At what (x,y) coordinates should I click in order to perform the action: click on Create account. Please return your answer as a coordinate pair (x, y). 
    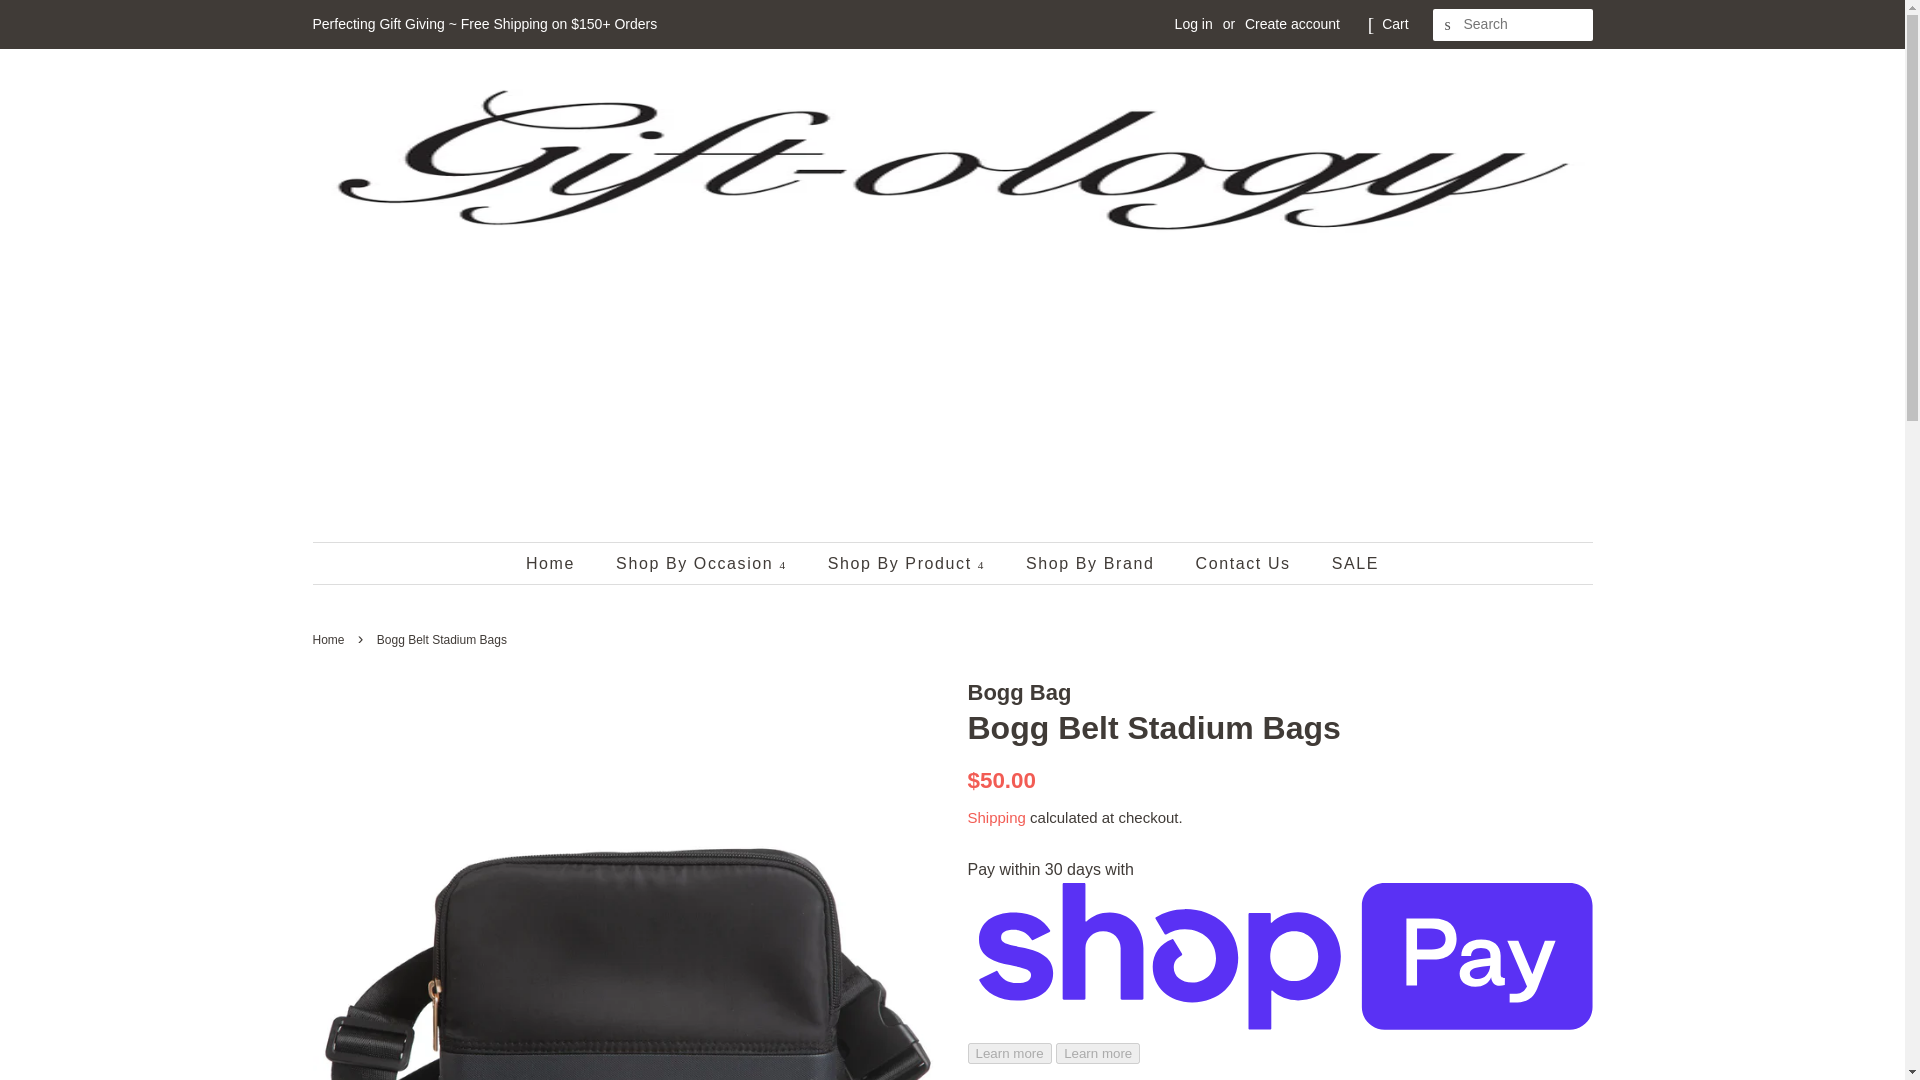
    Looking at the image, I should click on (1292, 24).